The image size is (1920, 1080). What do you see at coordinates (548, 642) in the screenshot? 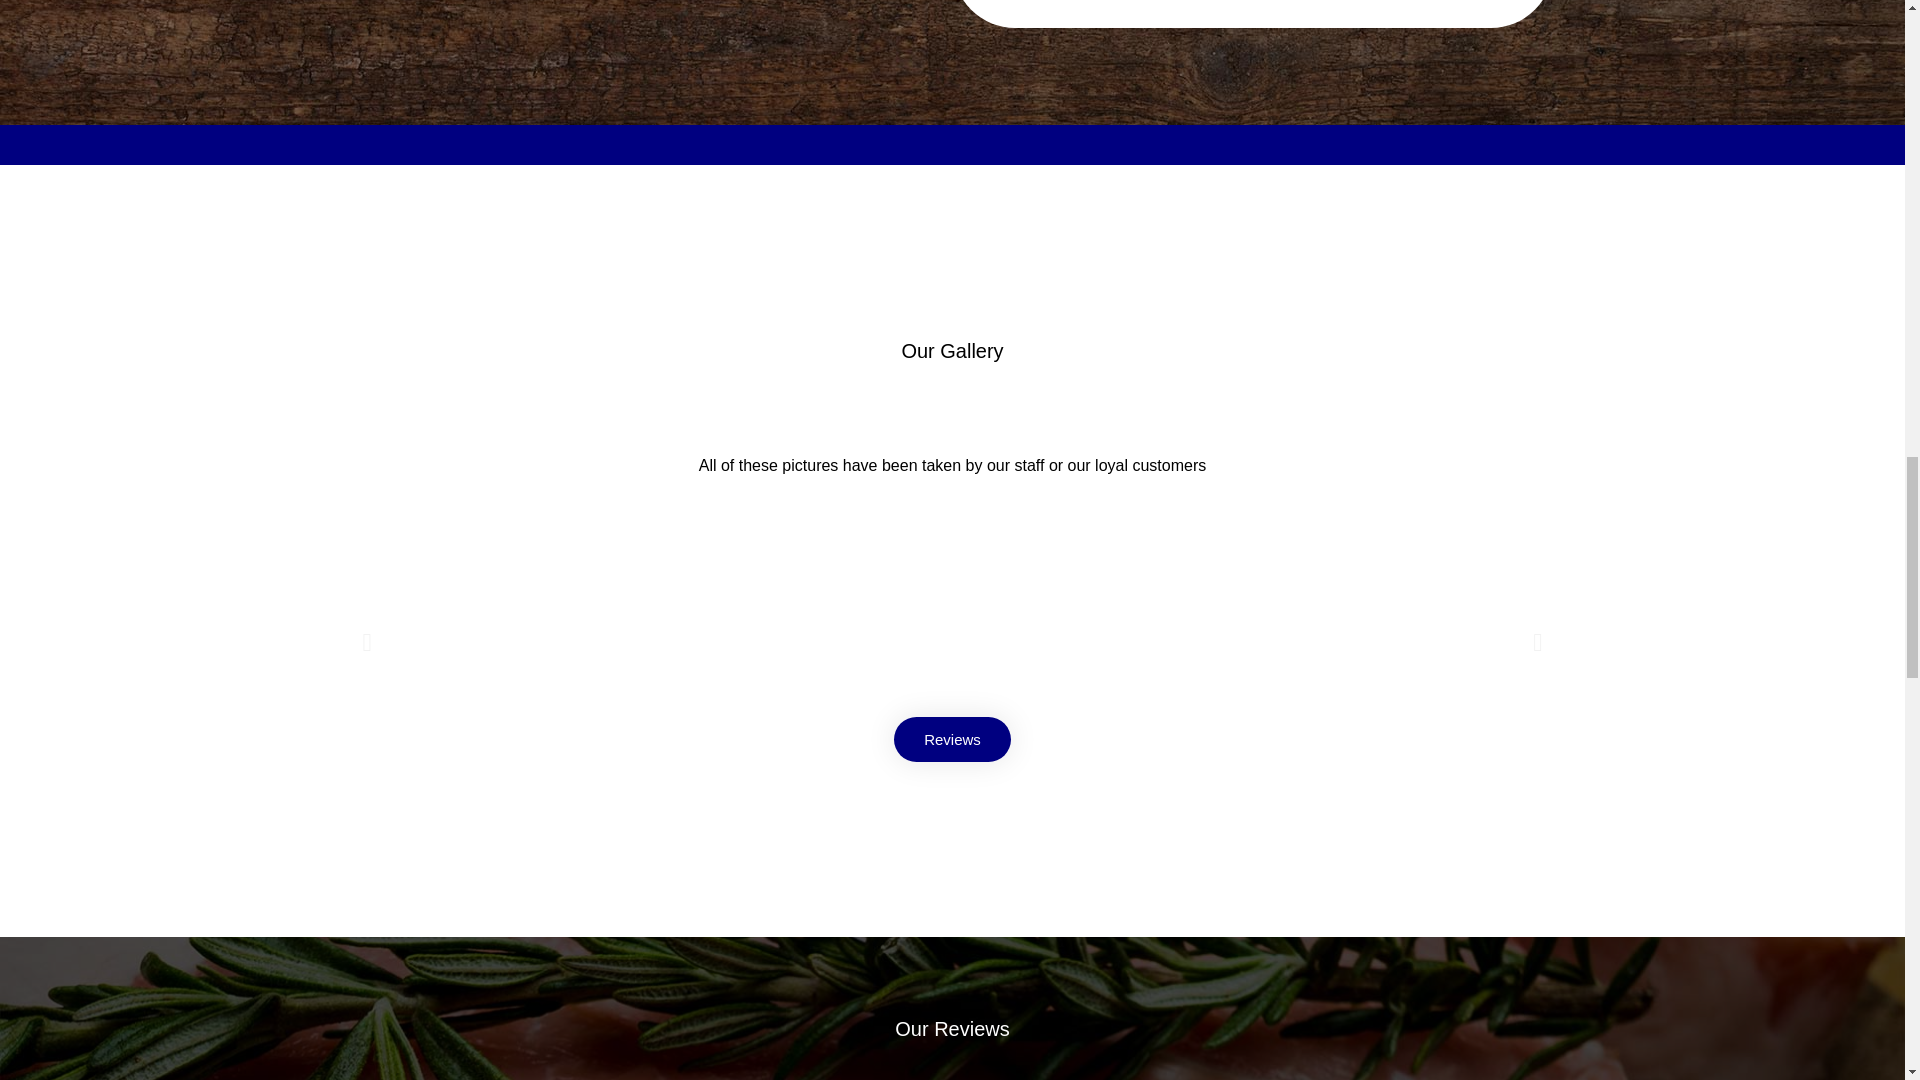
I see `Home 5` at bounding box center [548, 642].